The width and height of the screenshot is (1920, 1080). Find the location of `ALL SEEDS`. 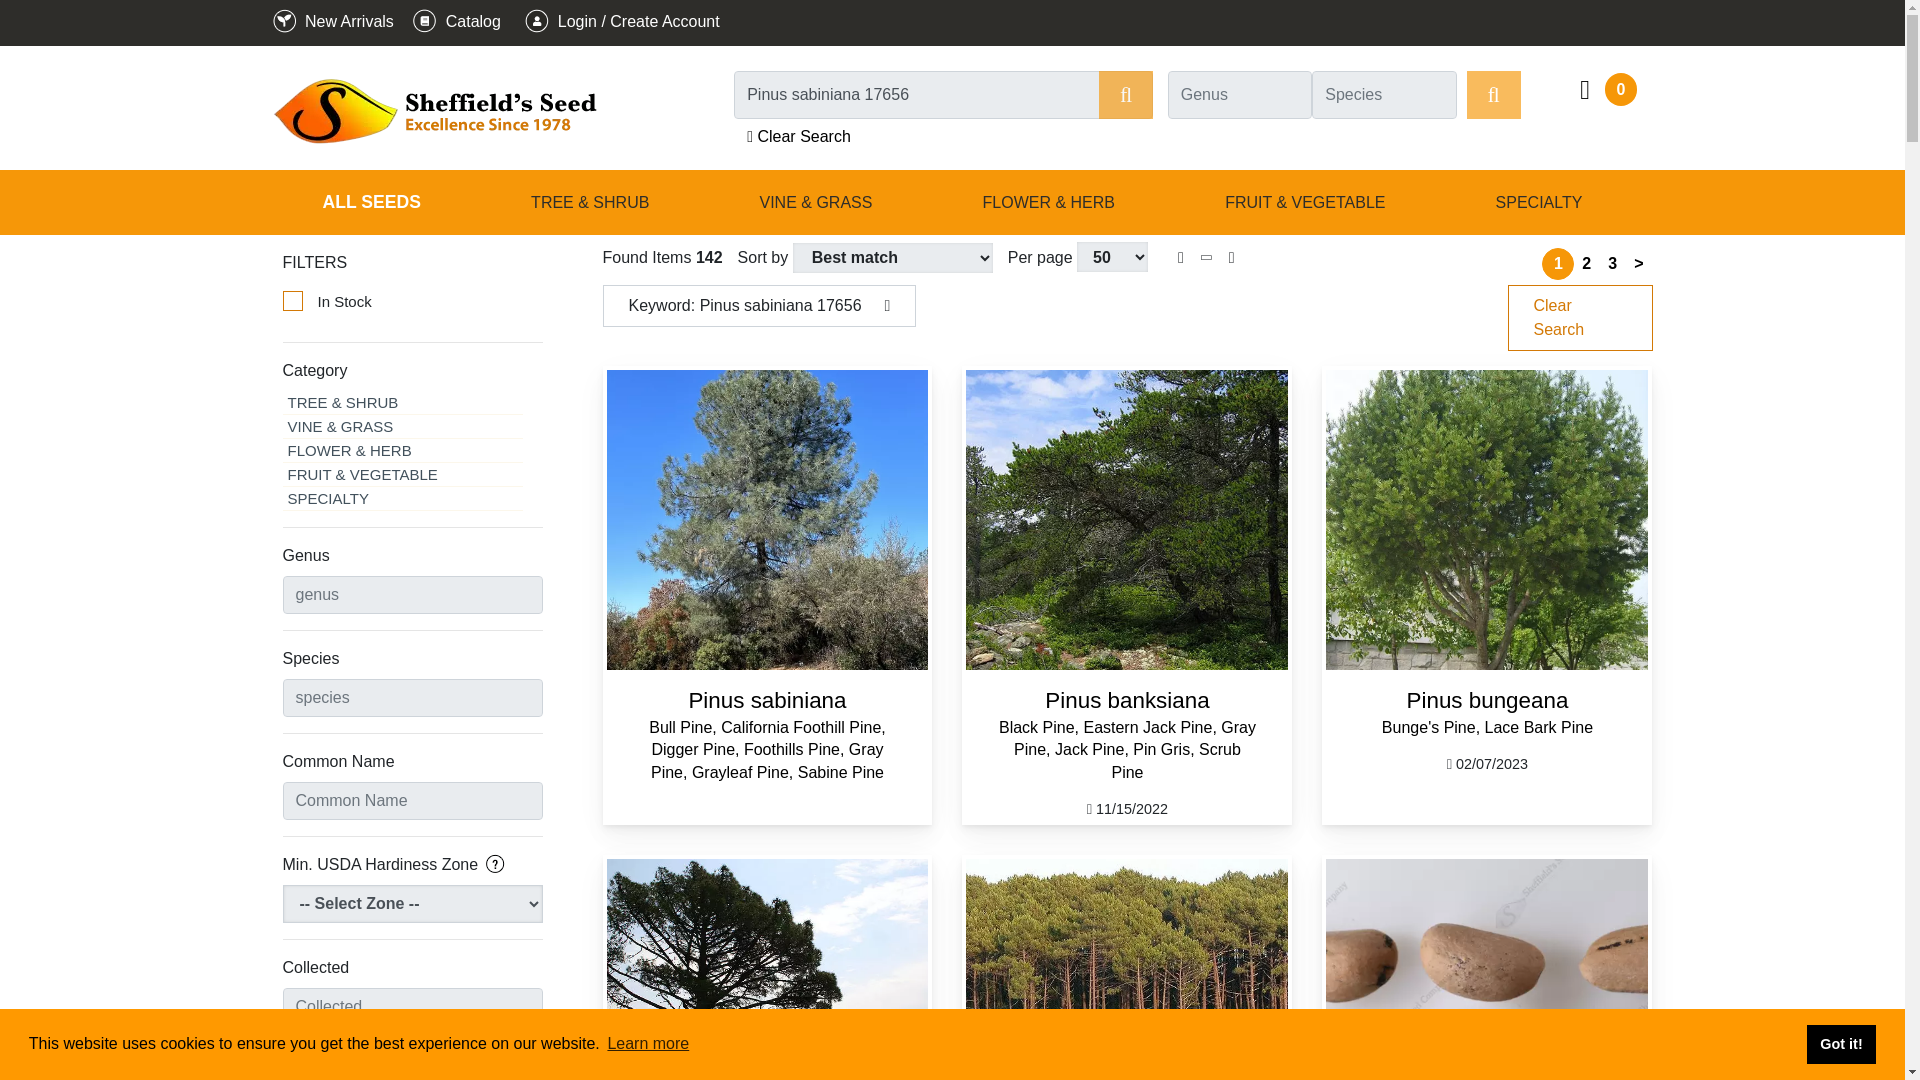

ALL SEEDS is located at coordinates (371, 202).